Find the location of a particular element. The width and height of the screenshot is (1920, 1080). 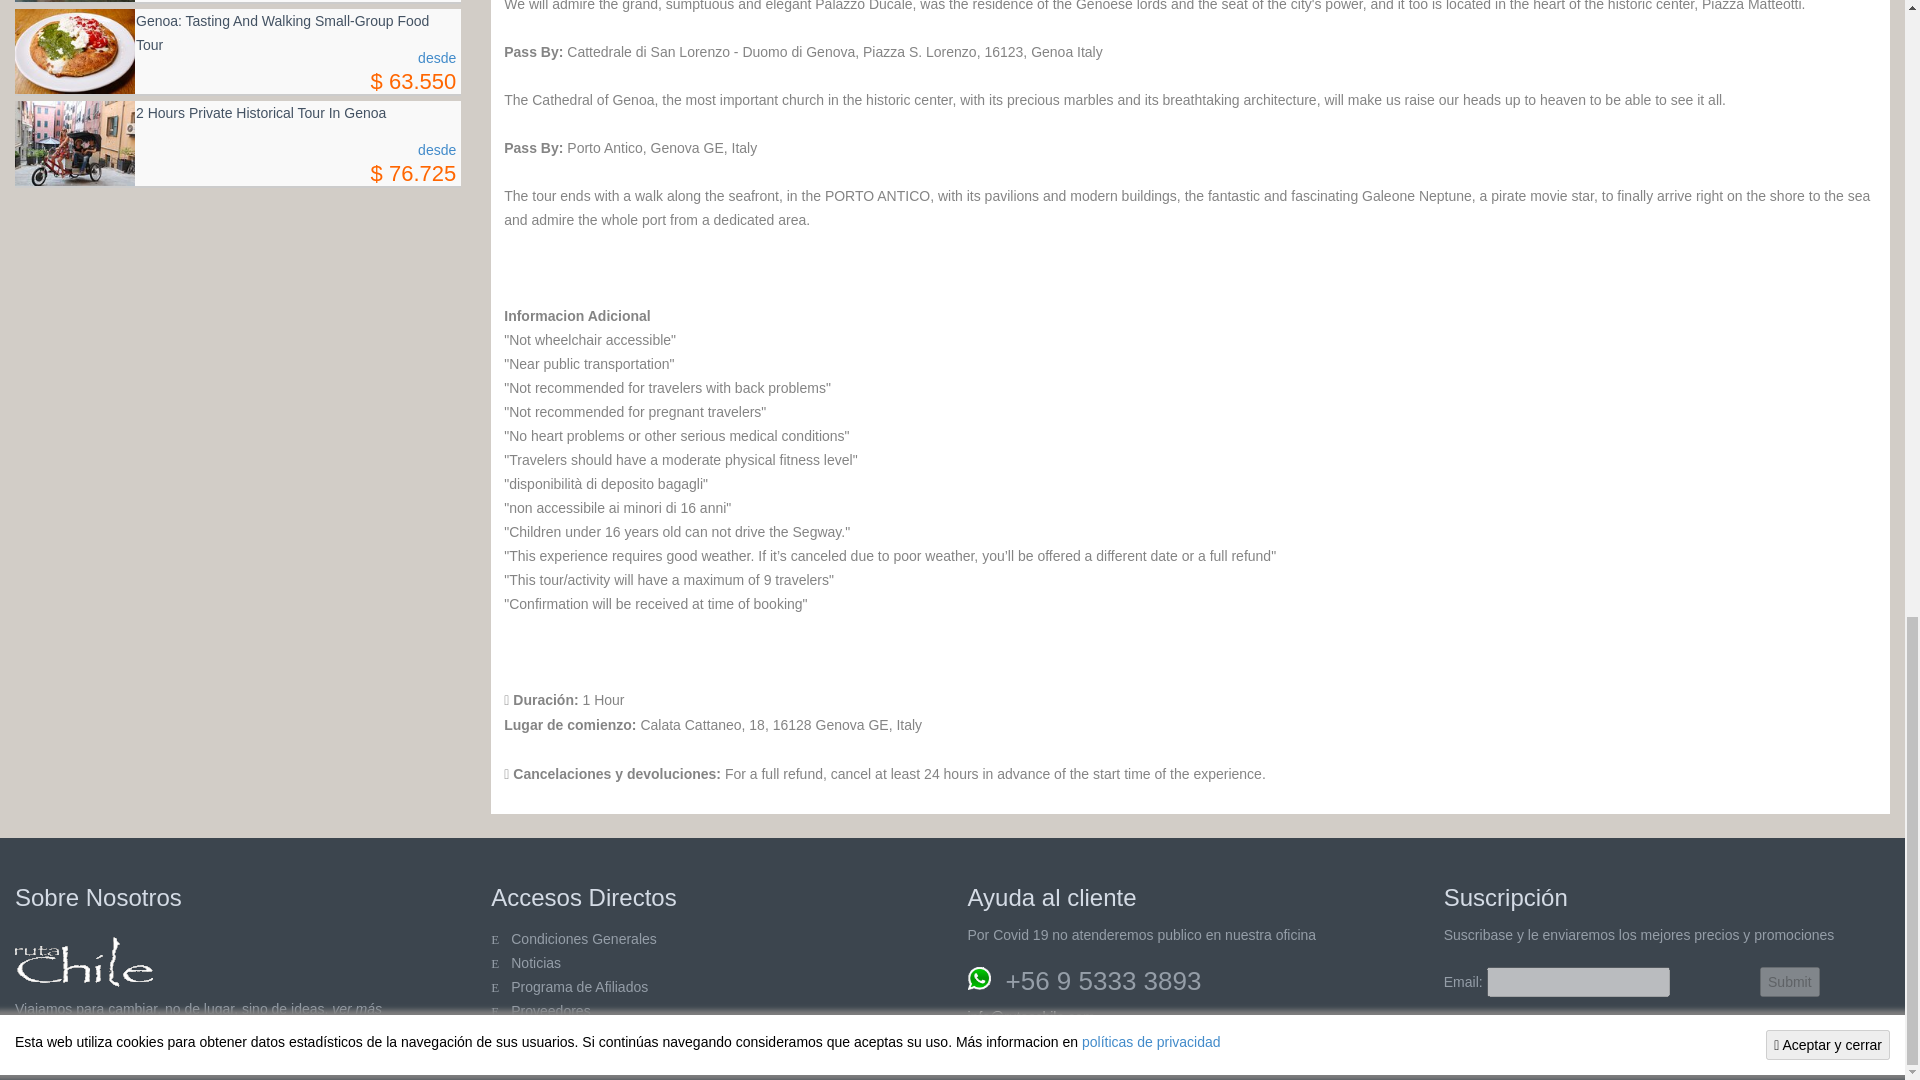

Quick Links is located at coordinates (535, 962).